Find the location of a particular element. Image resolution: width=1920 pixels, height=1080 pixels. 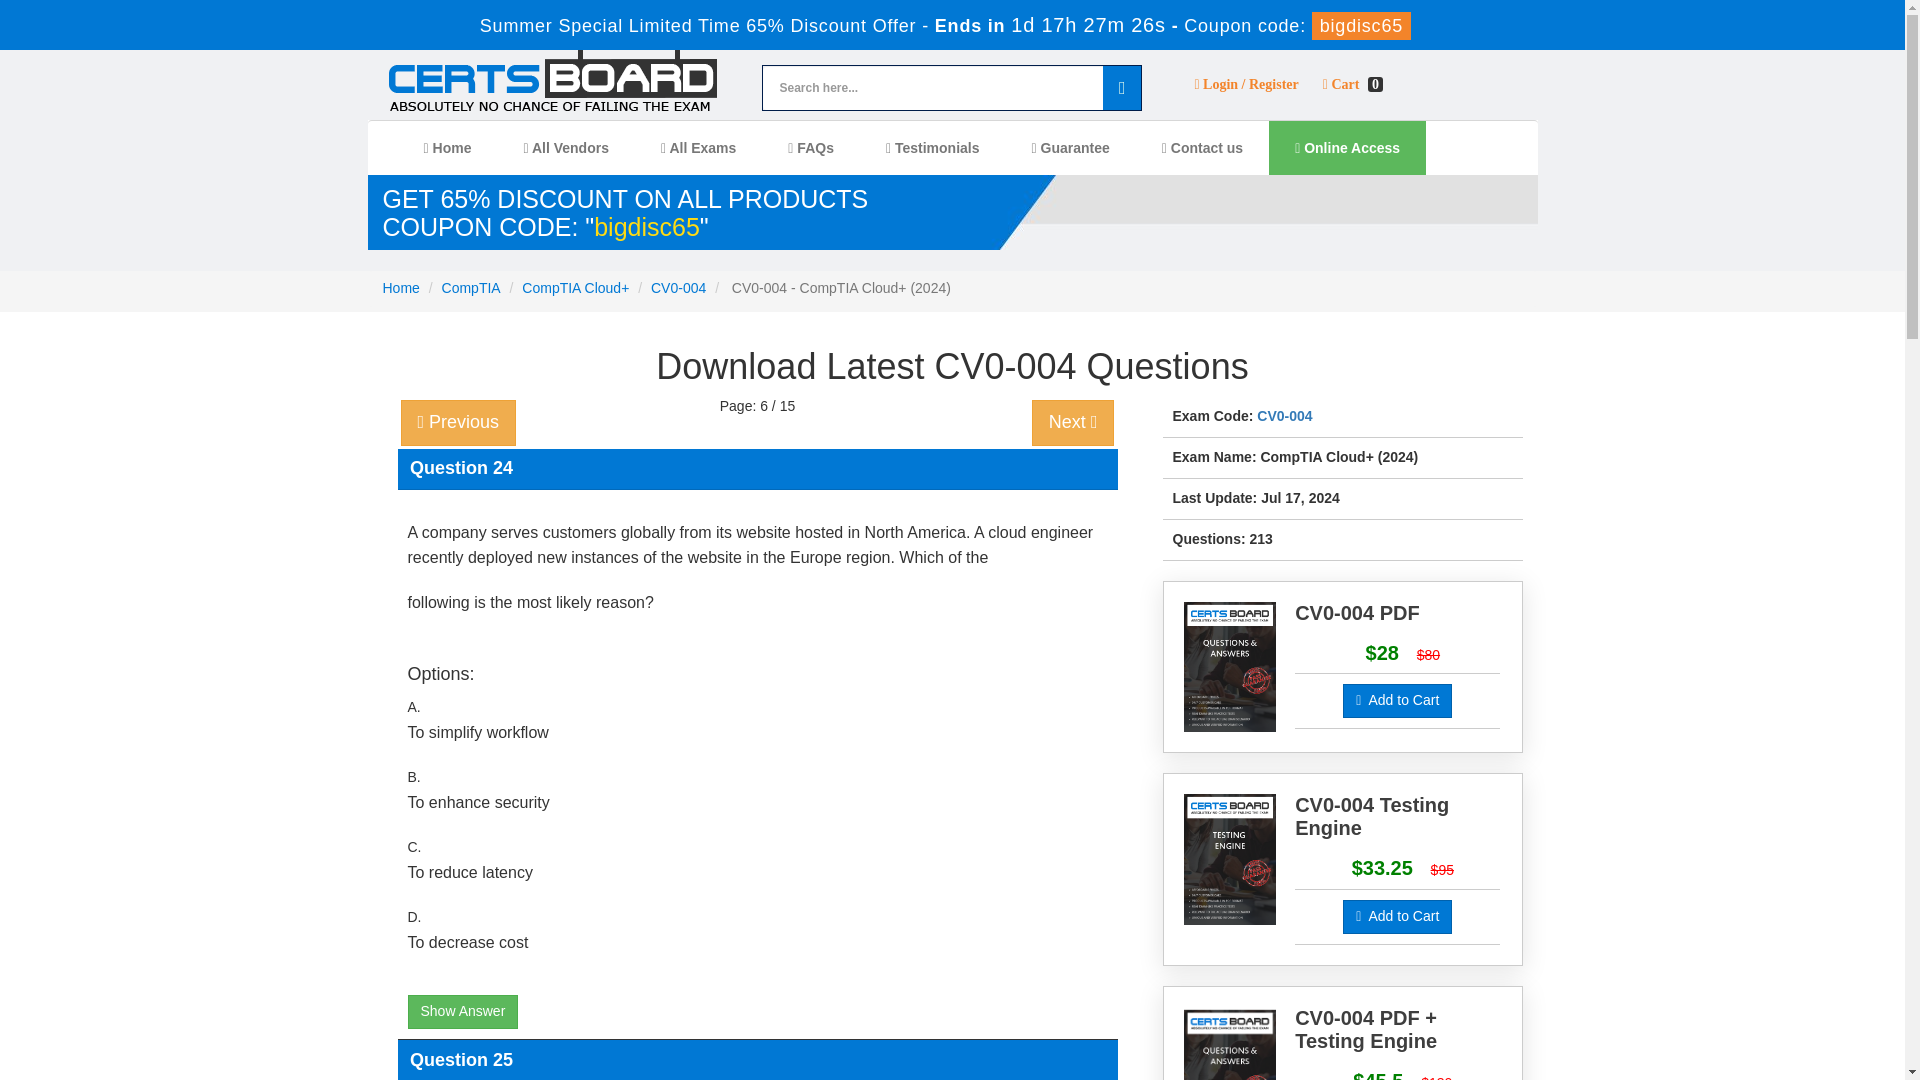

Testimonials is located at coordinates (933, 147).